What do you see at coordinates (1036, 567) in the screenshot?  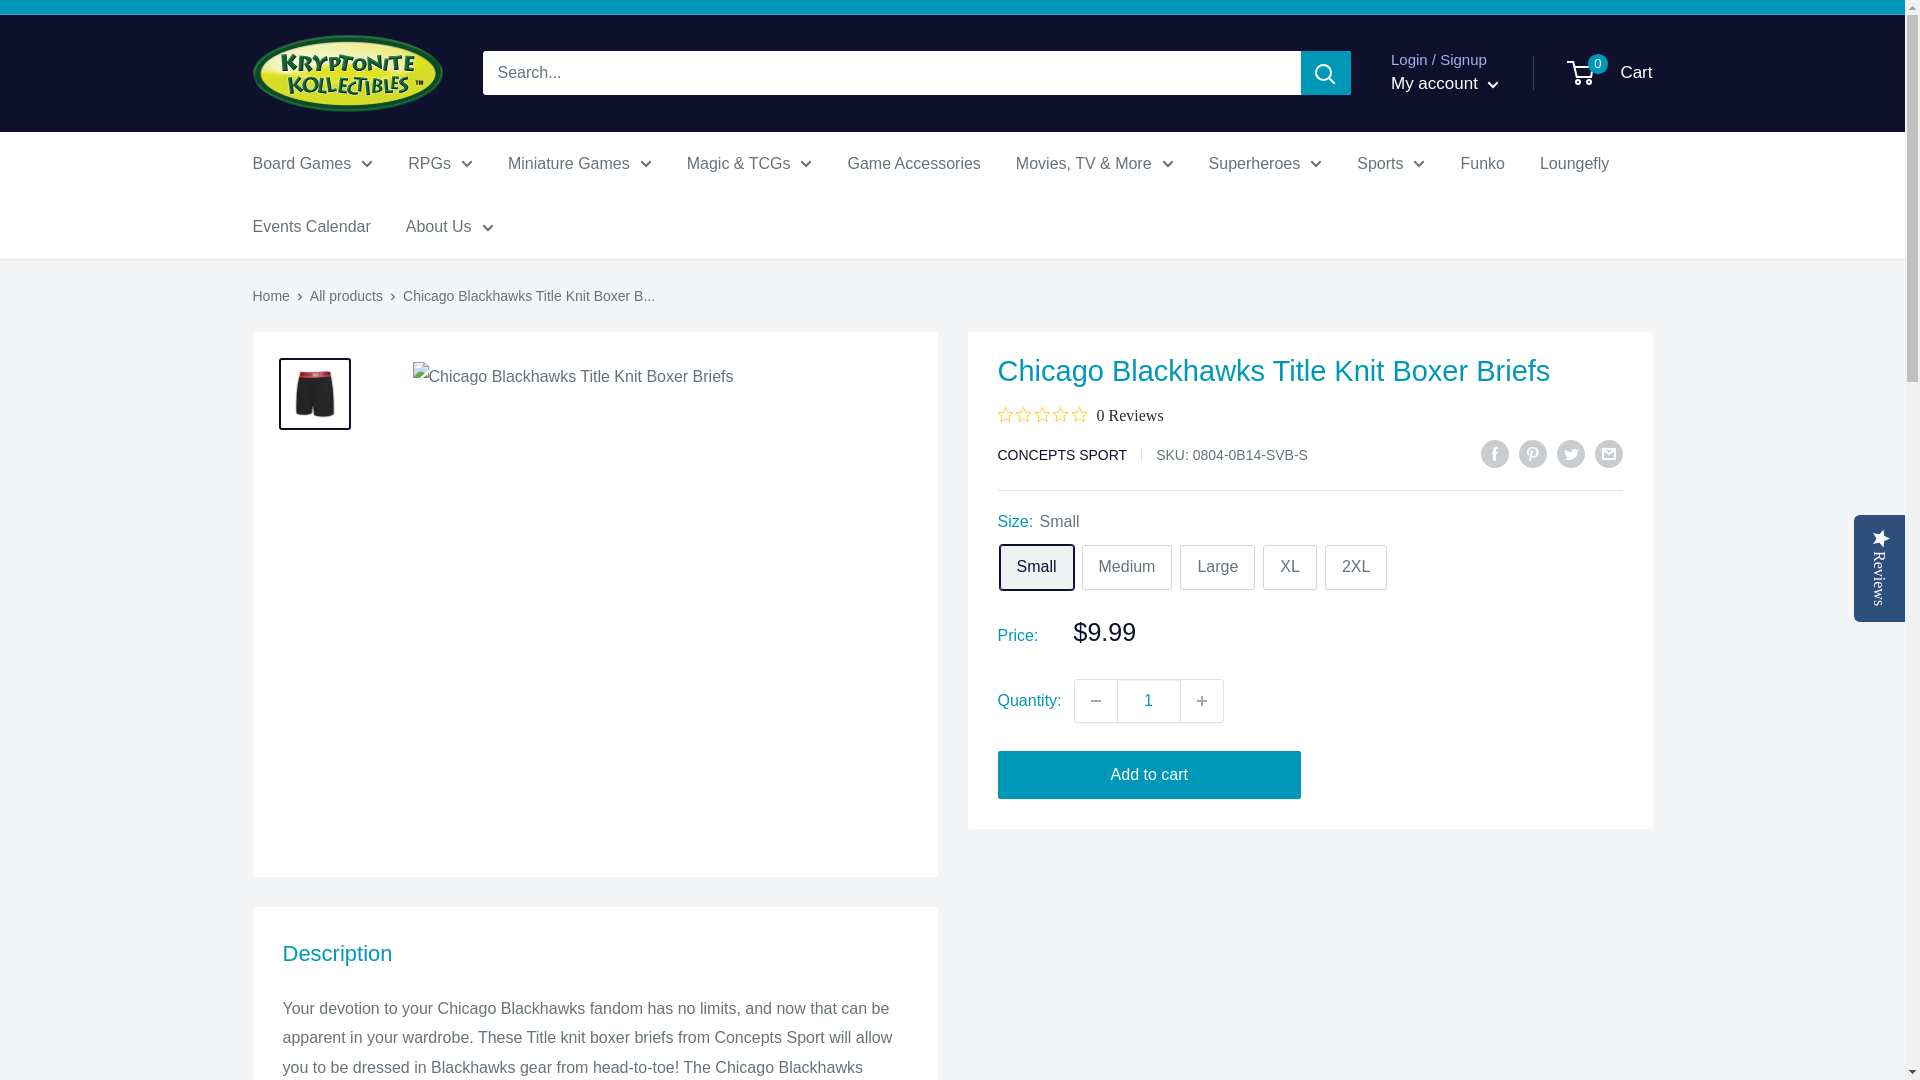 I see `Small` at bounding box center [1036, 567].